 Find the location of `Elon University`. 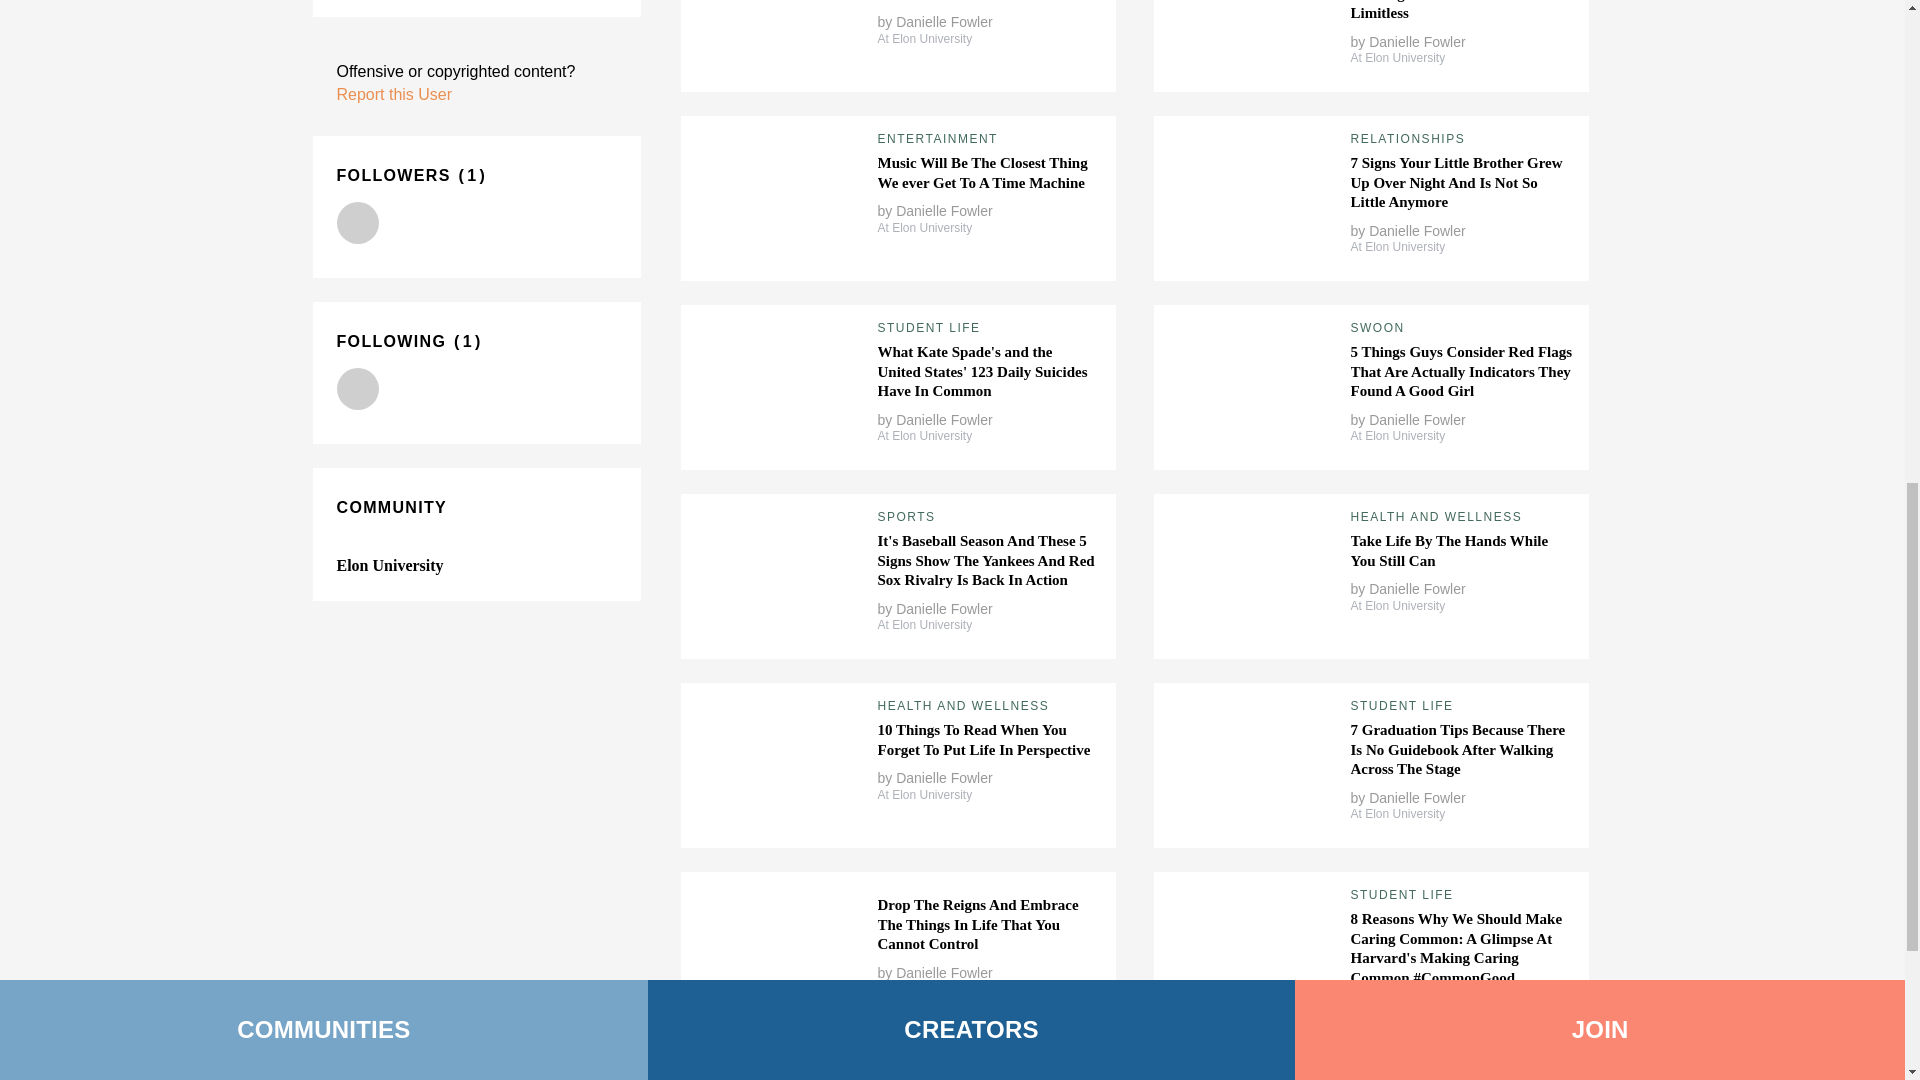

Elon University is located at coordinates (357, 389).